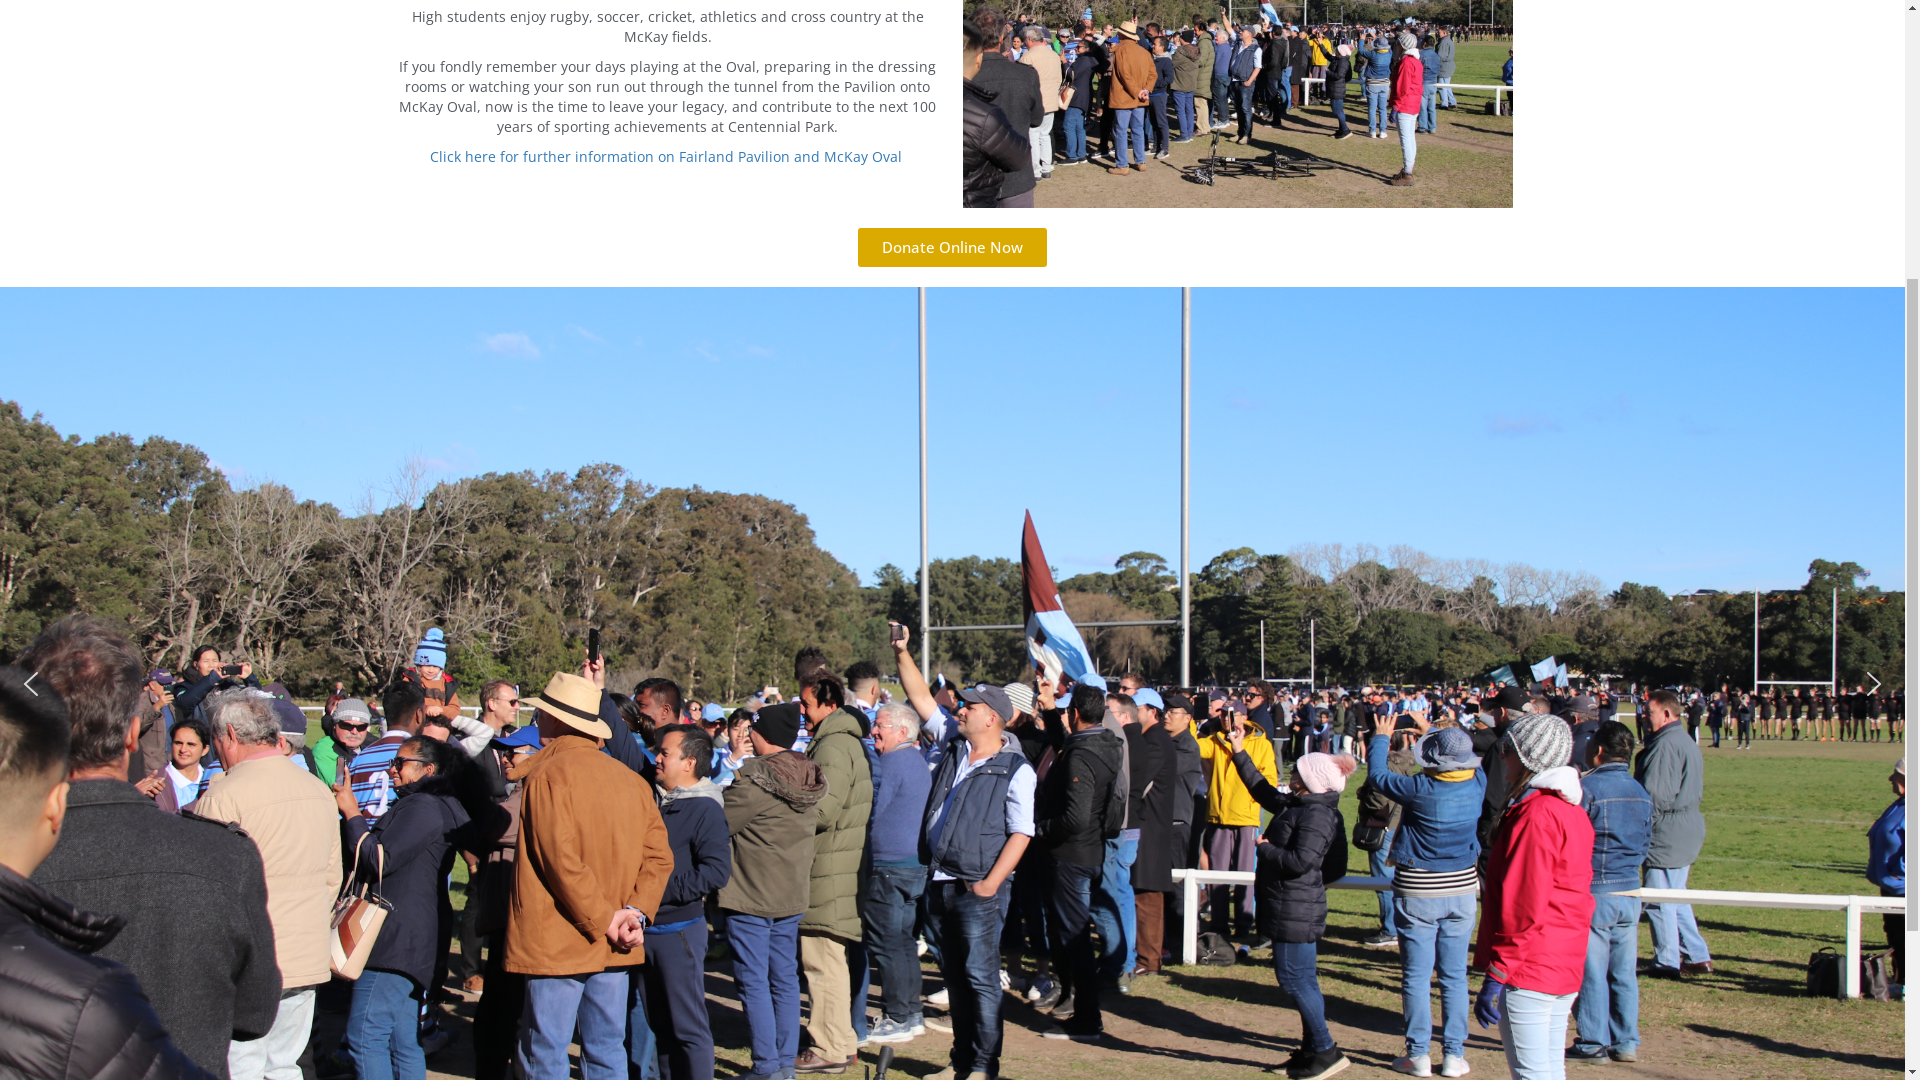 The width and height of the screenshot is (1920, 1080). What do you see at coordinates (952, 686) in the screenshot?
I see `Donate Online Now` at bounding box center [952, 686].